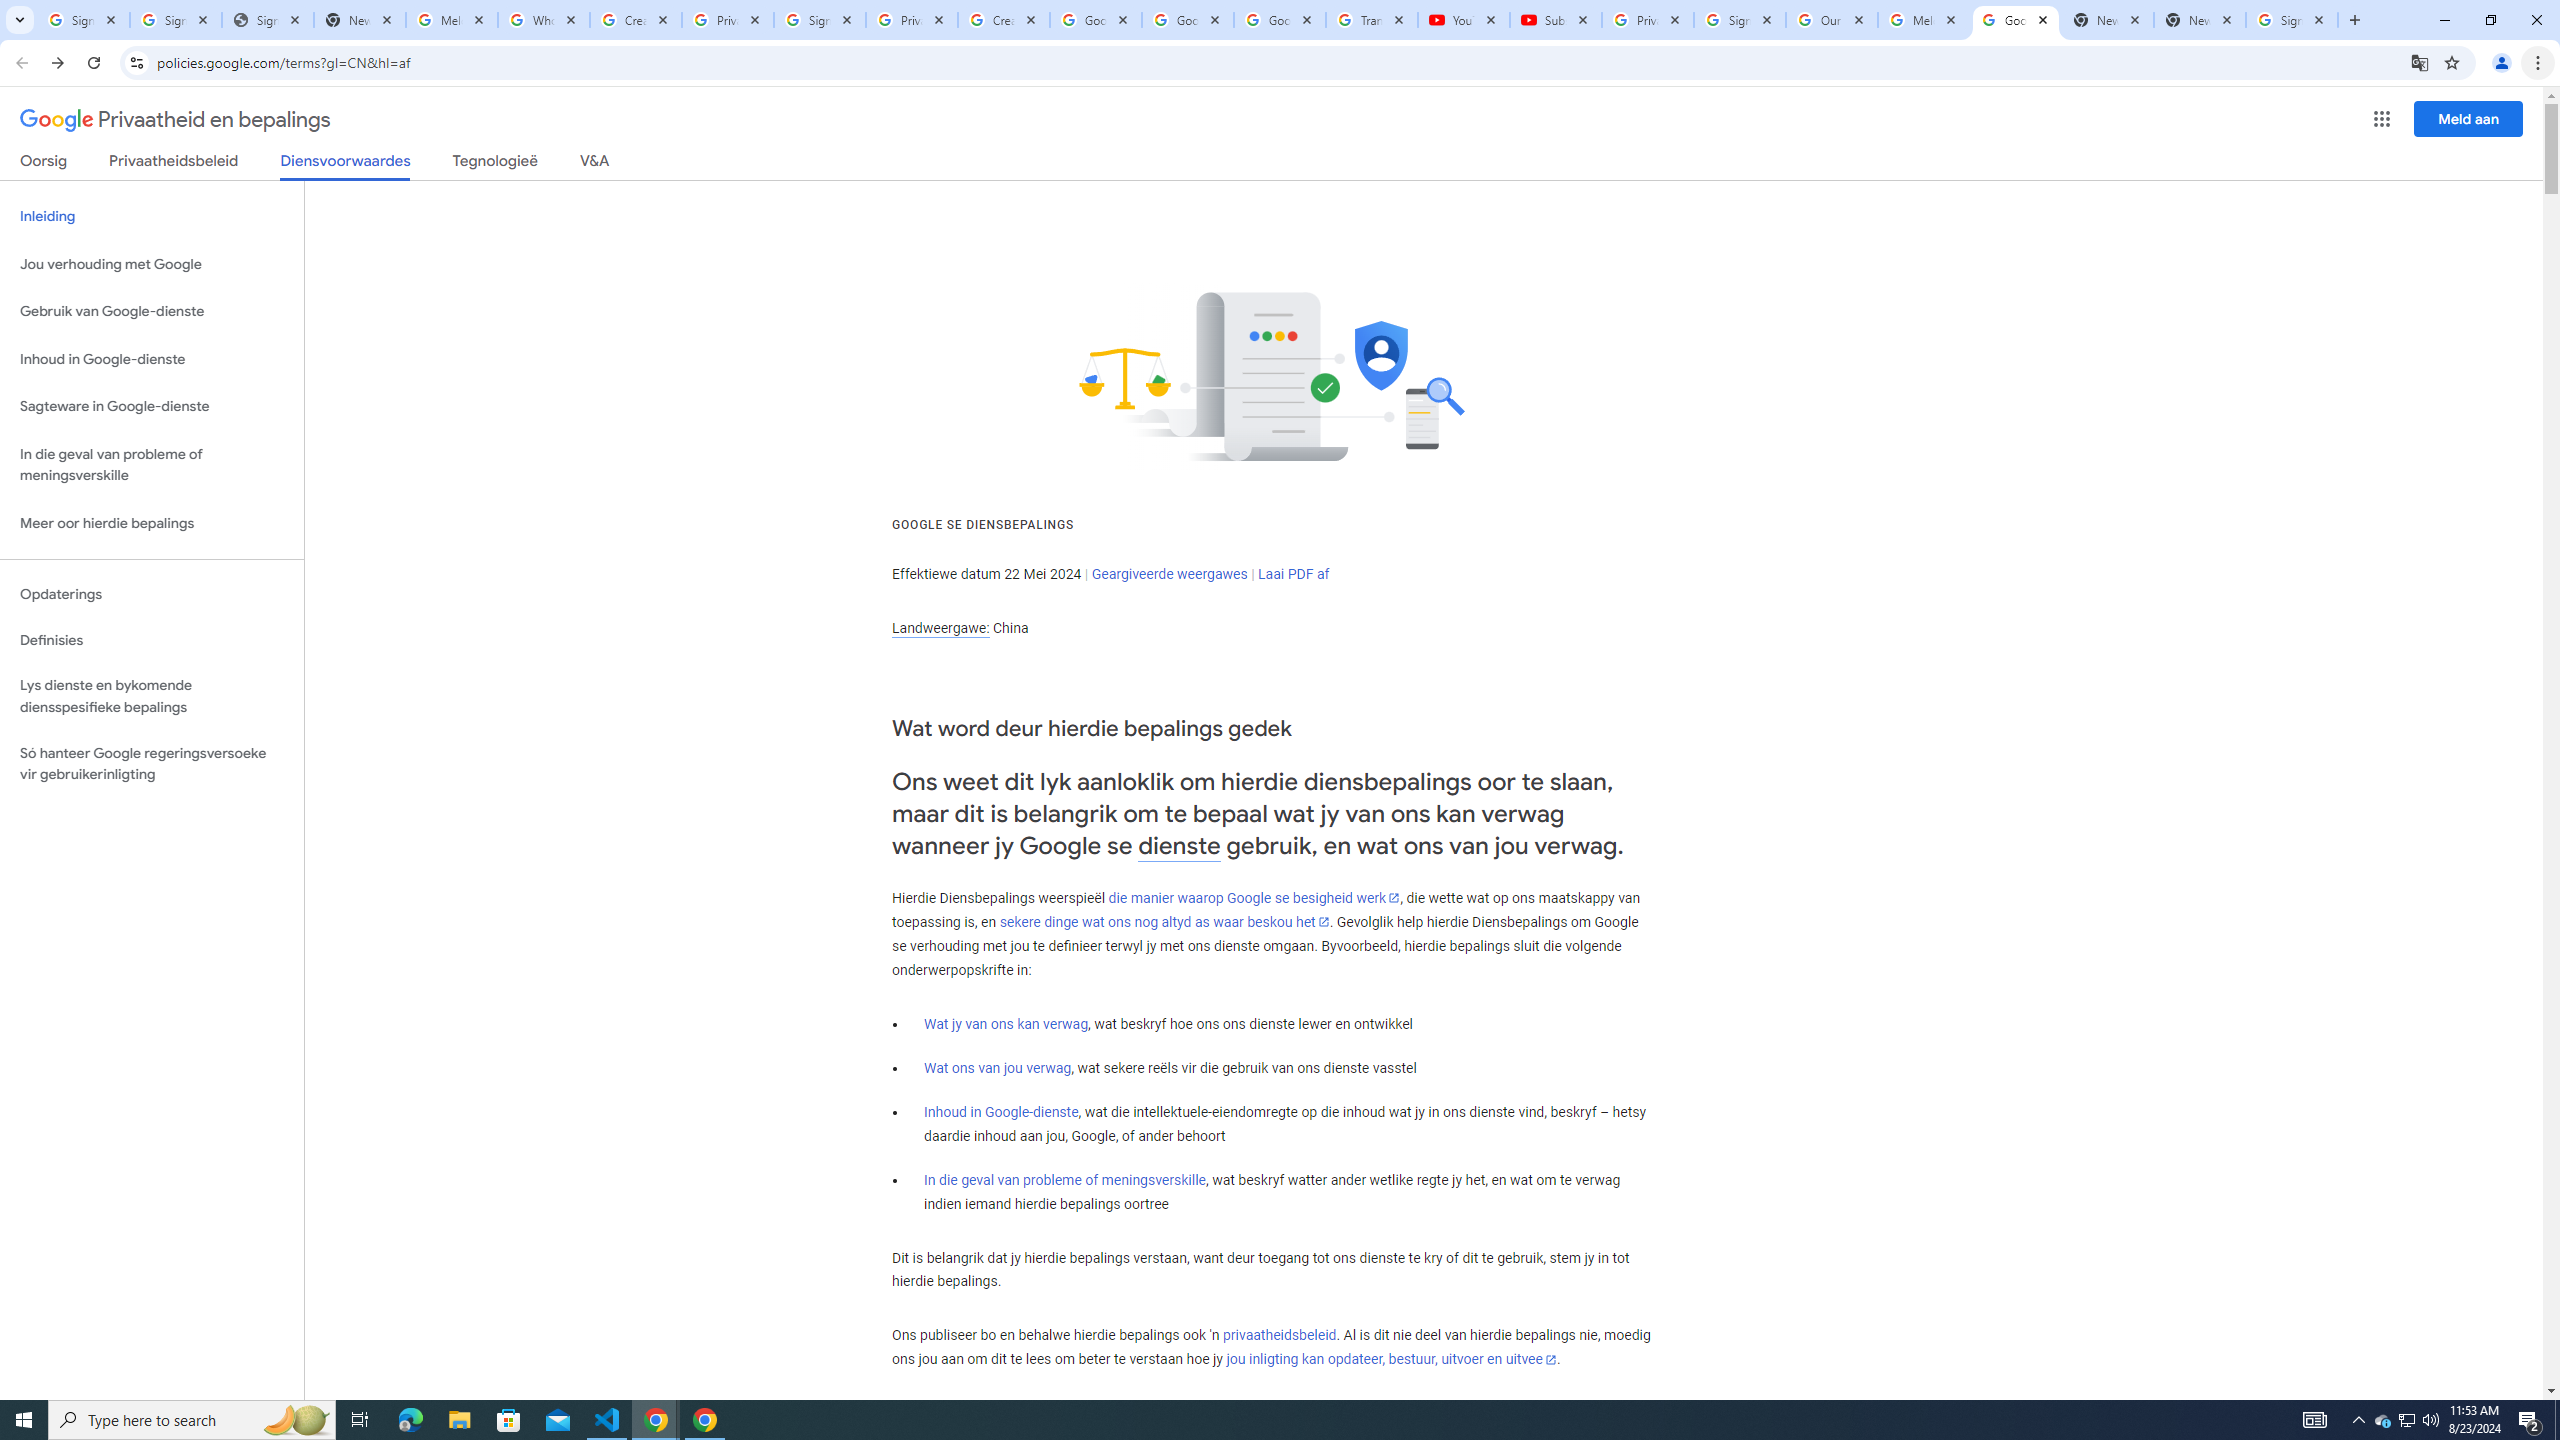  I want to click on Laai PDF af, so click(1294, 574).